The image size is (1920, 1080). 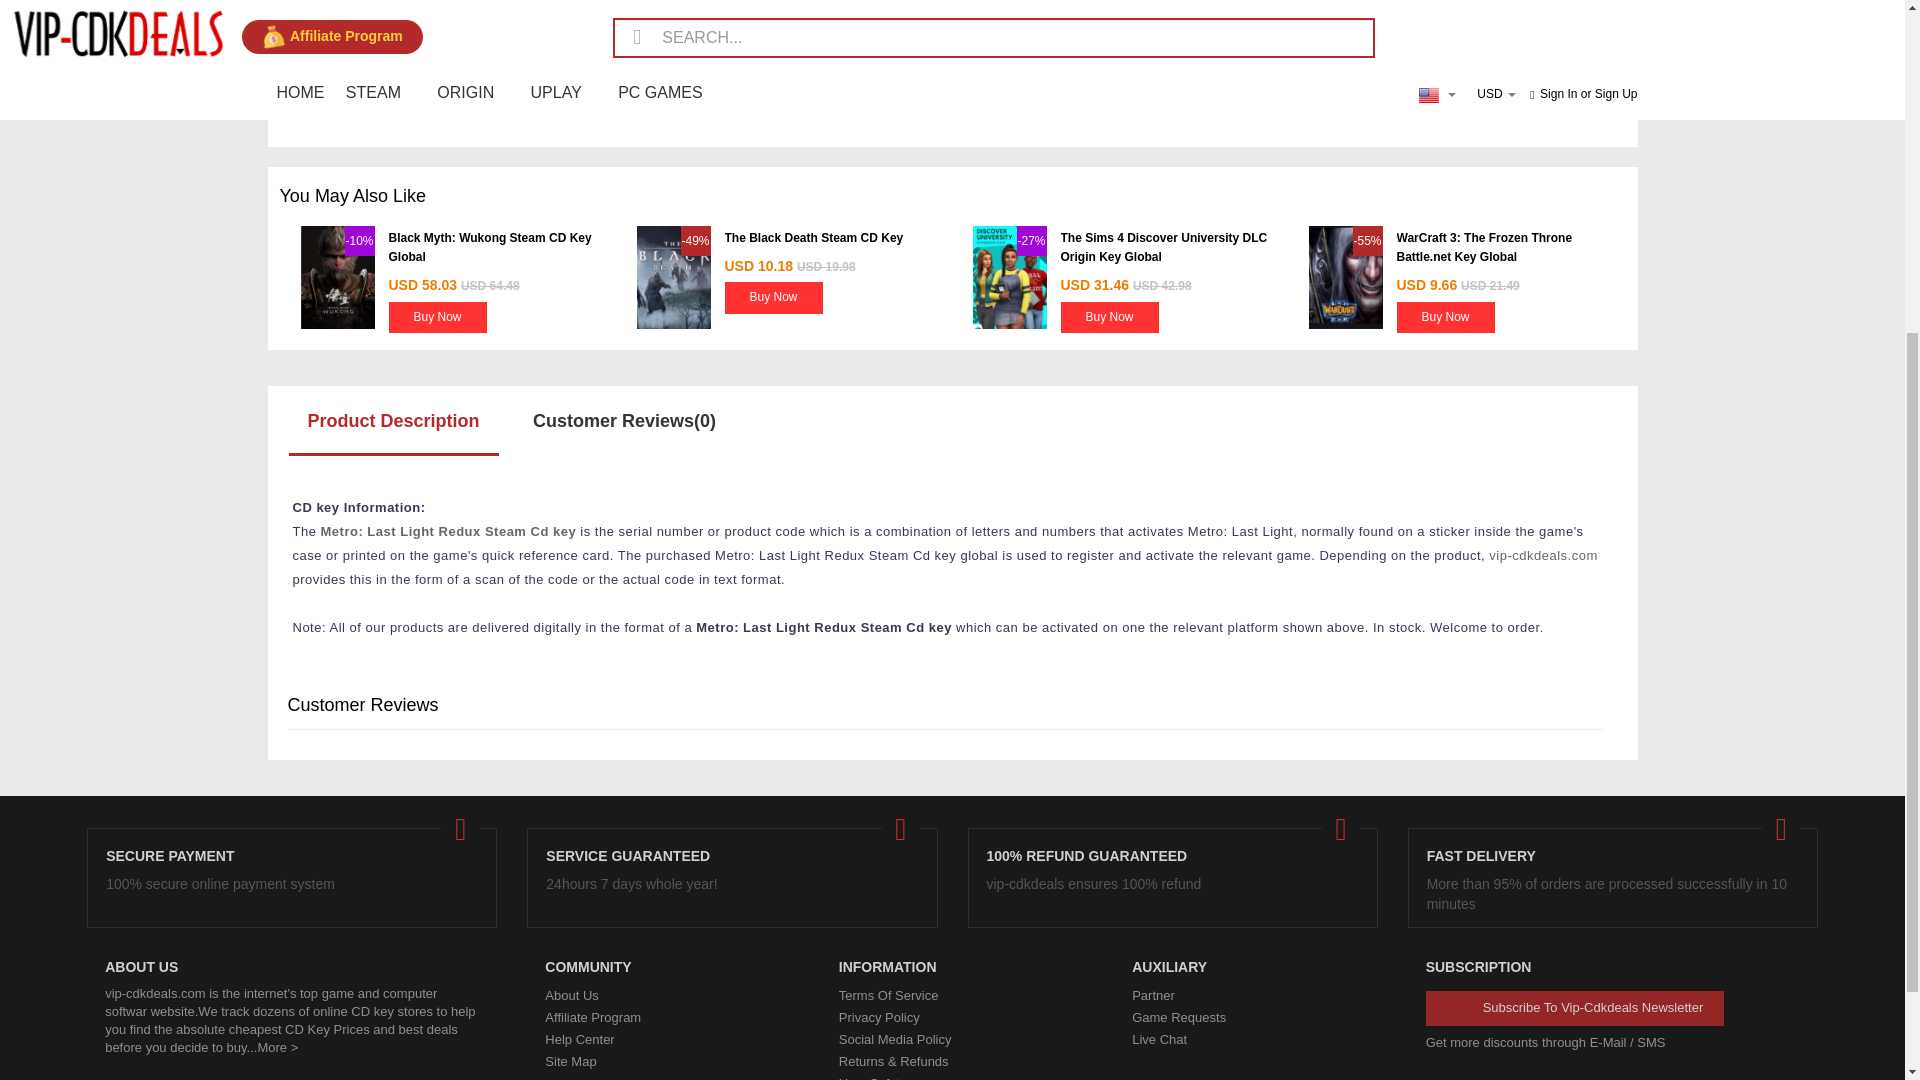 I want to click on Black Myth: Wukong Steam CD Key Global, so click(x=489, y=247).